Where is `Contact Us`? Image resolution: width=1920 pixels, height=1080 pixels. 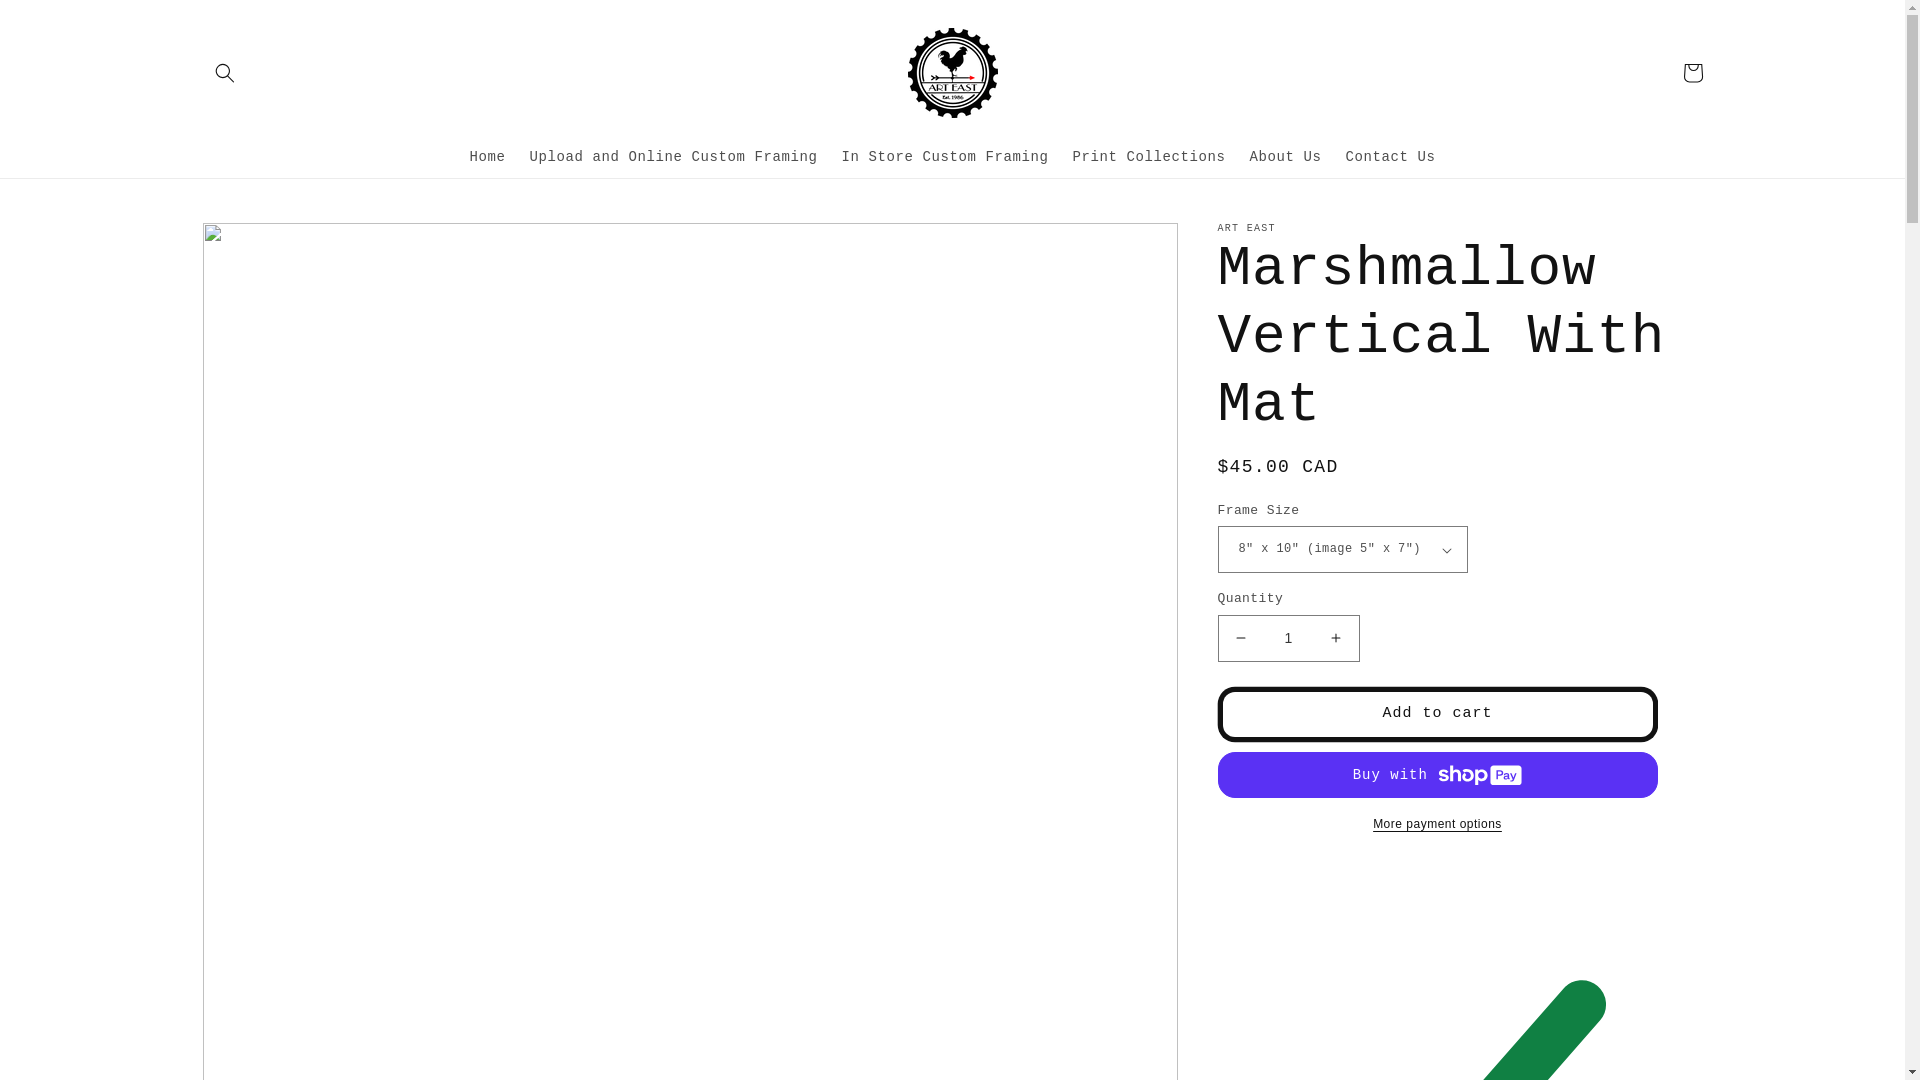 Contact Us is located at coordinates (1391, 157).